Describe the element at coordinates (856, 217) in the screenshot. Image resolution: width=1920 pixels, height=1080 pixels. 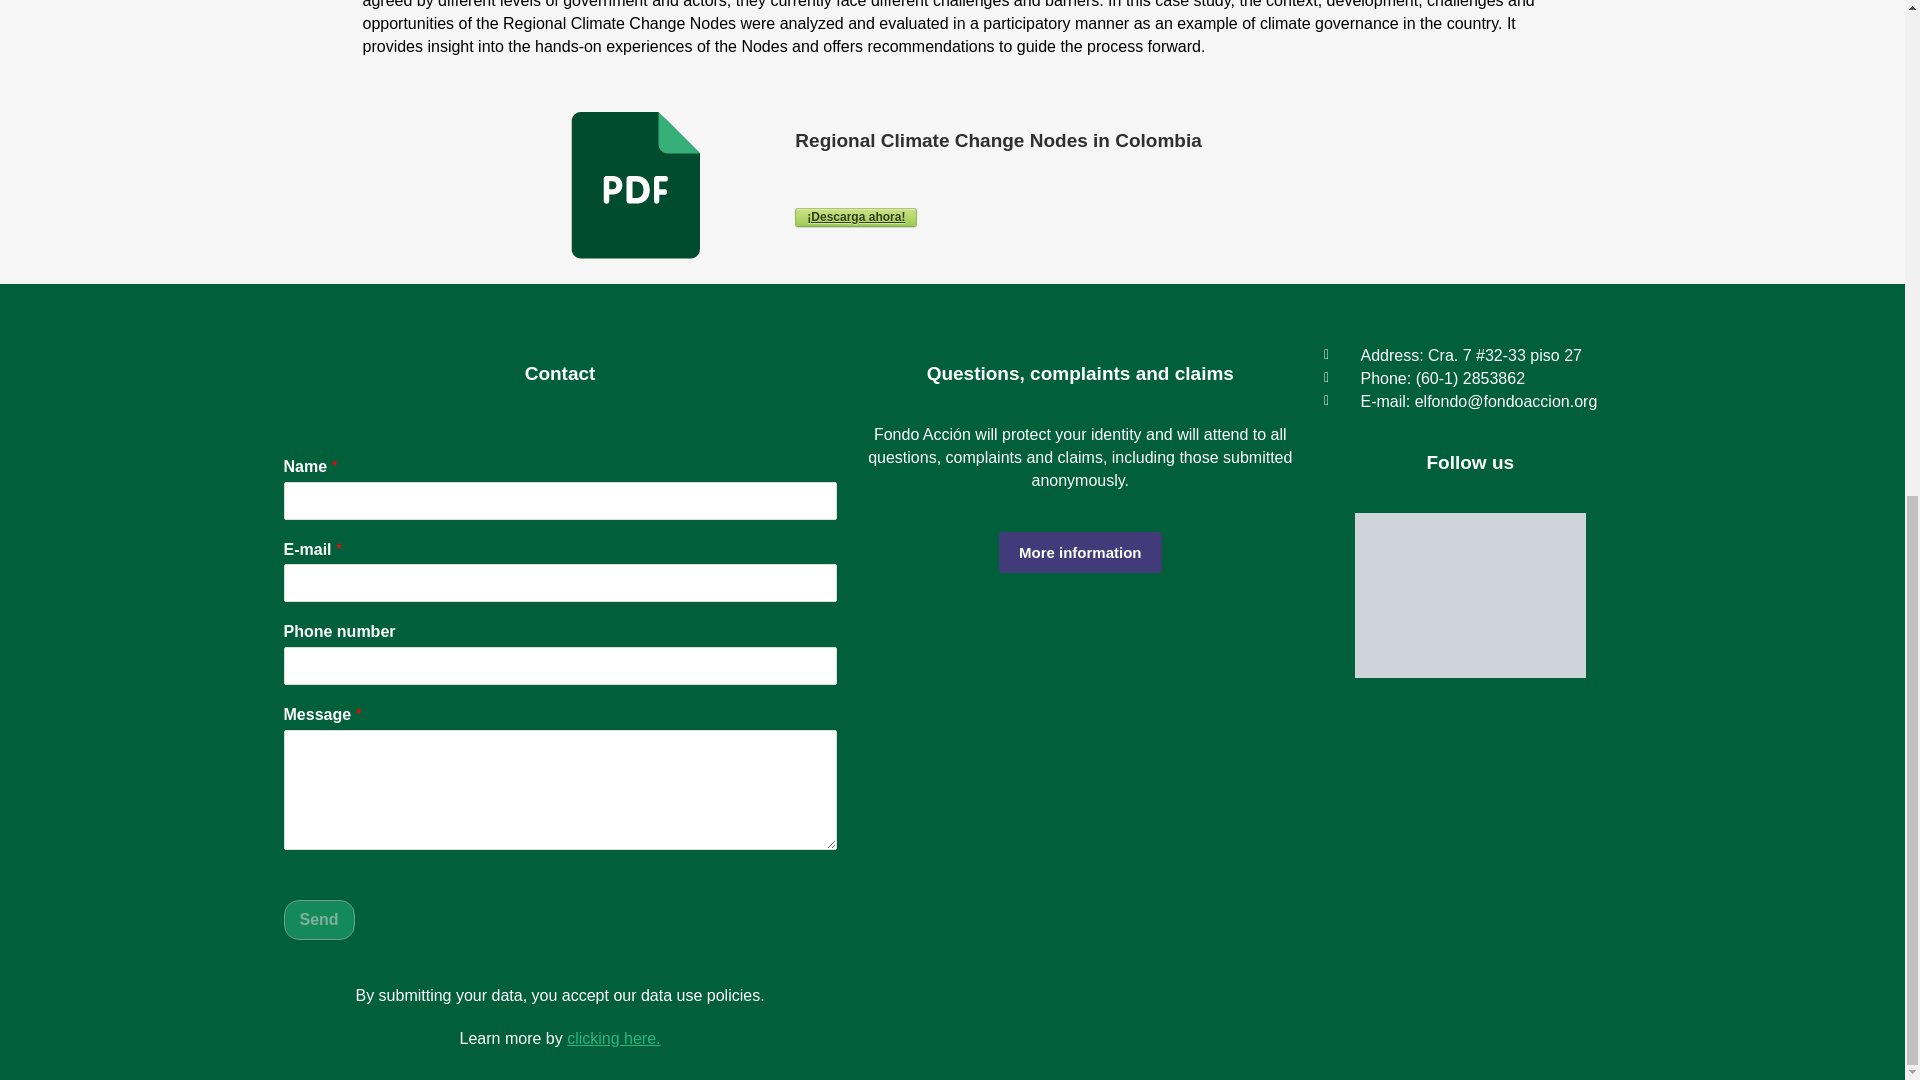
I see `Regional Climate Change Nodes in Colombia` at that location.